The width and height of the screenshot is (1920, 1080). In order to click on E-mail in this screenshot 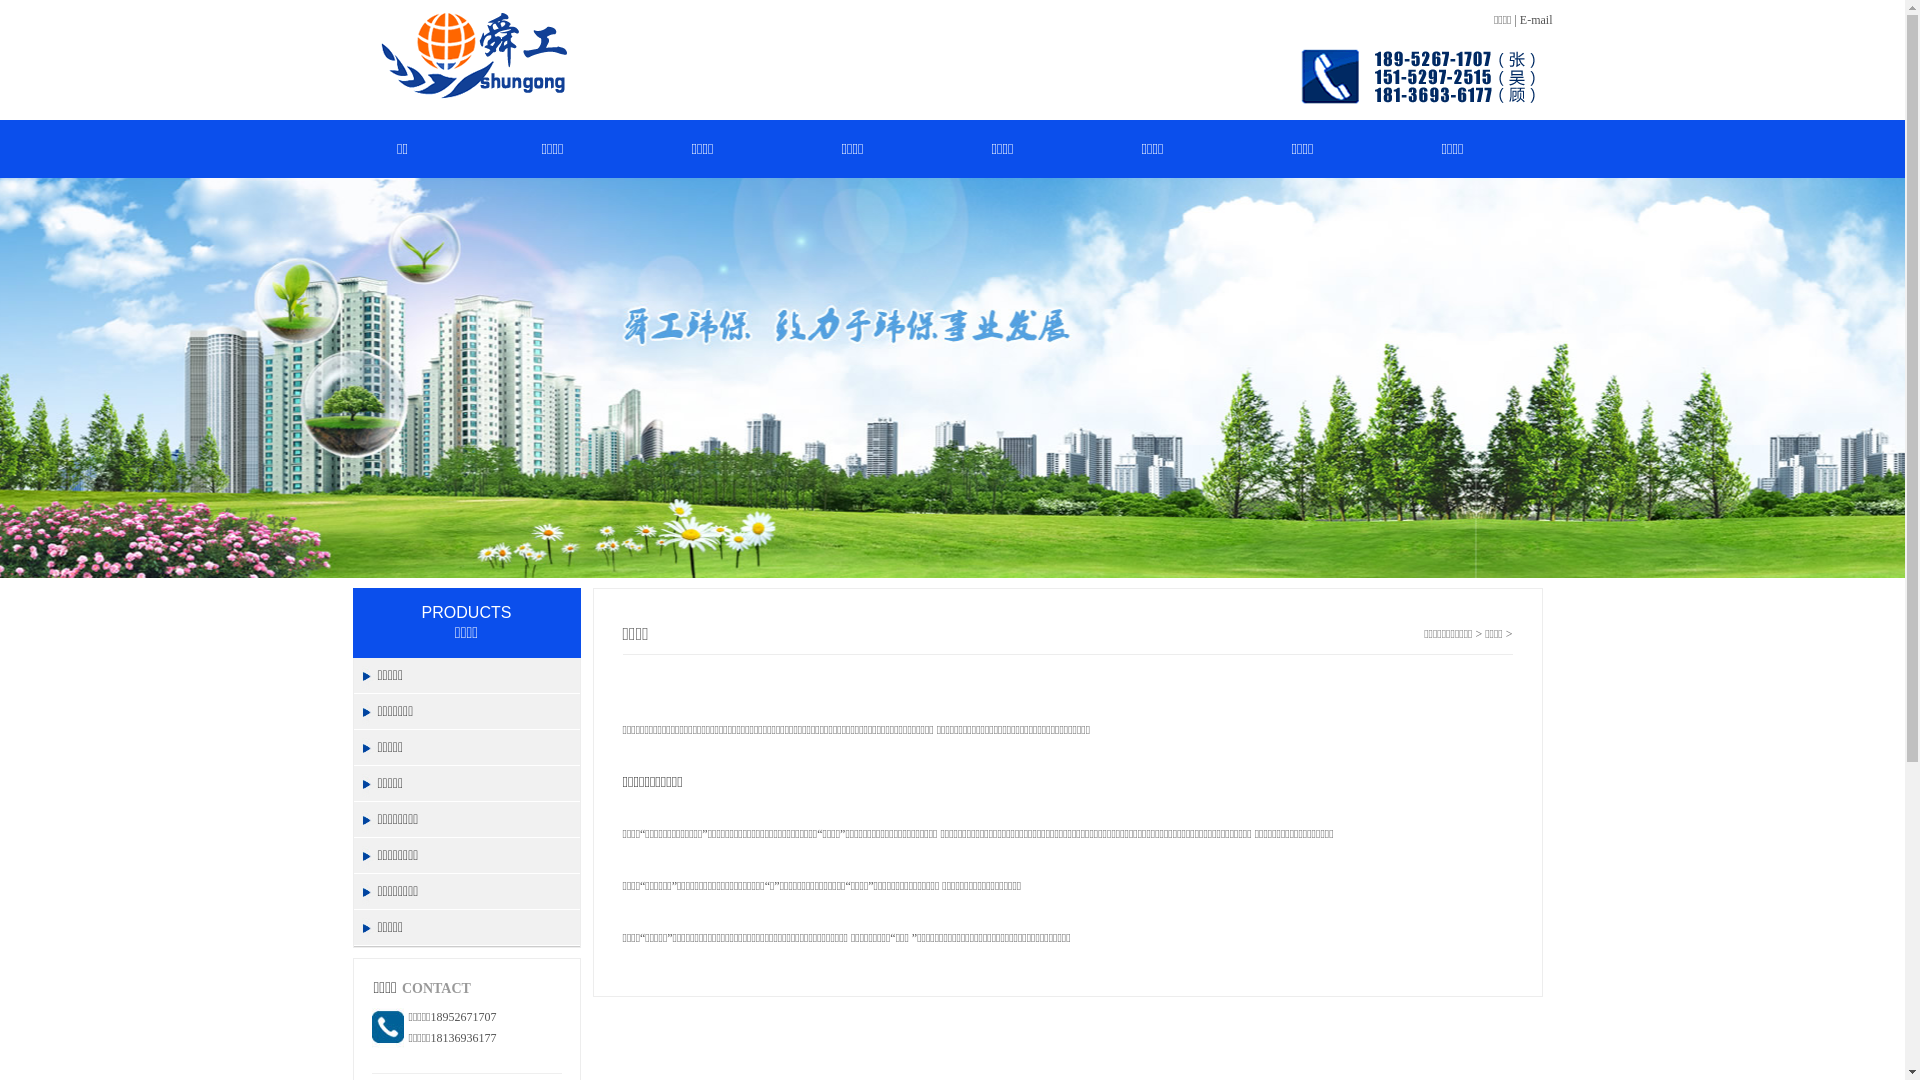, I will do `click(1536, 20)`.